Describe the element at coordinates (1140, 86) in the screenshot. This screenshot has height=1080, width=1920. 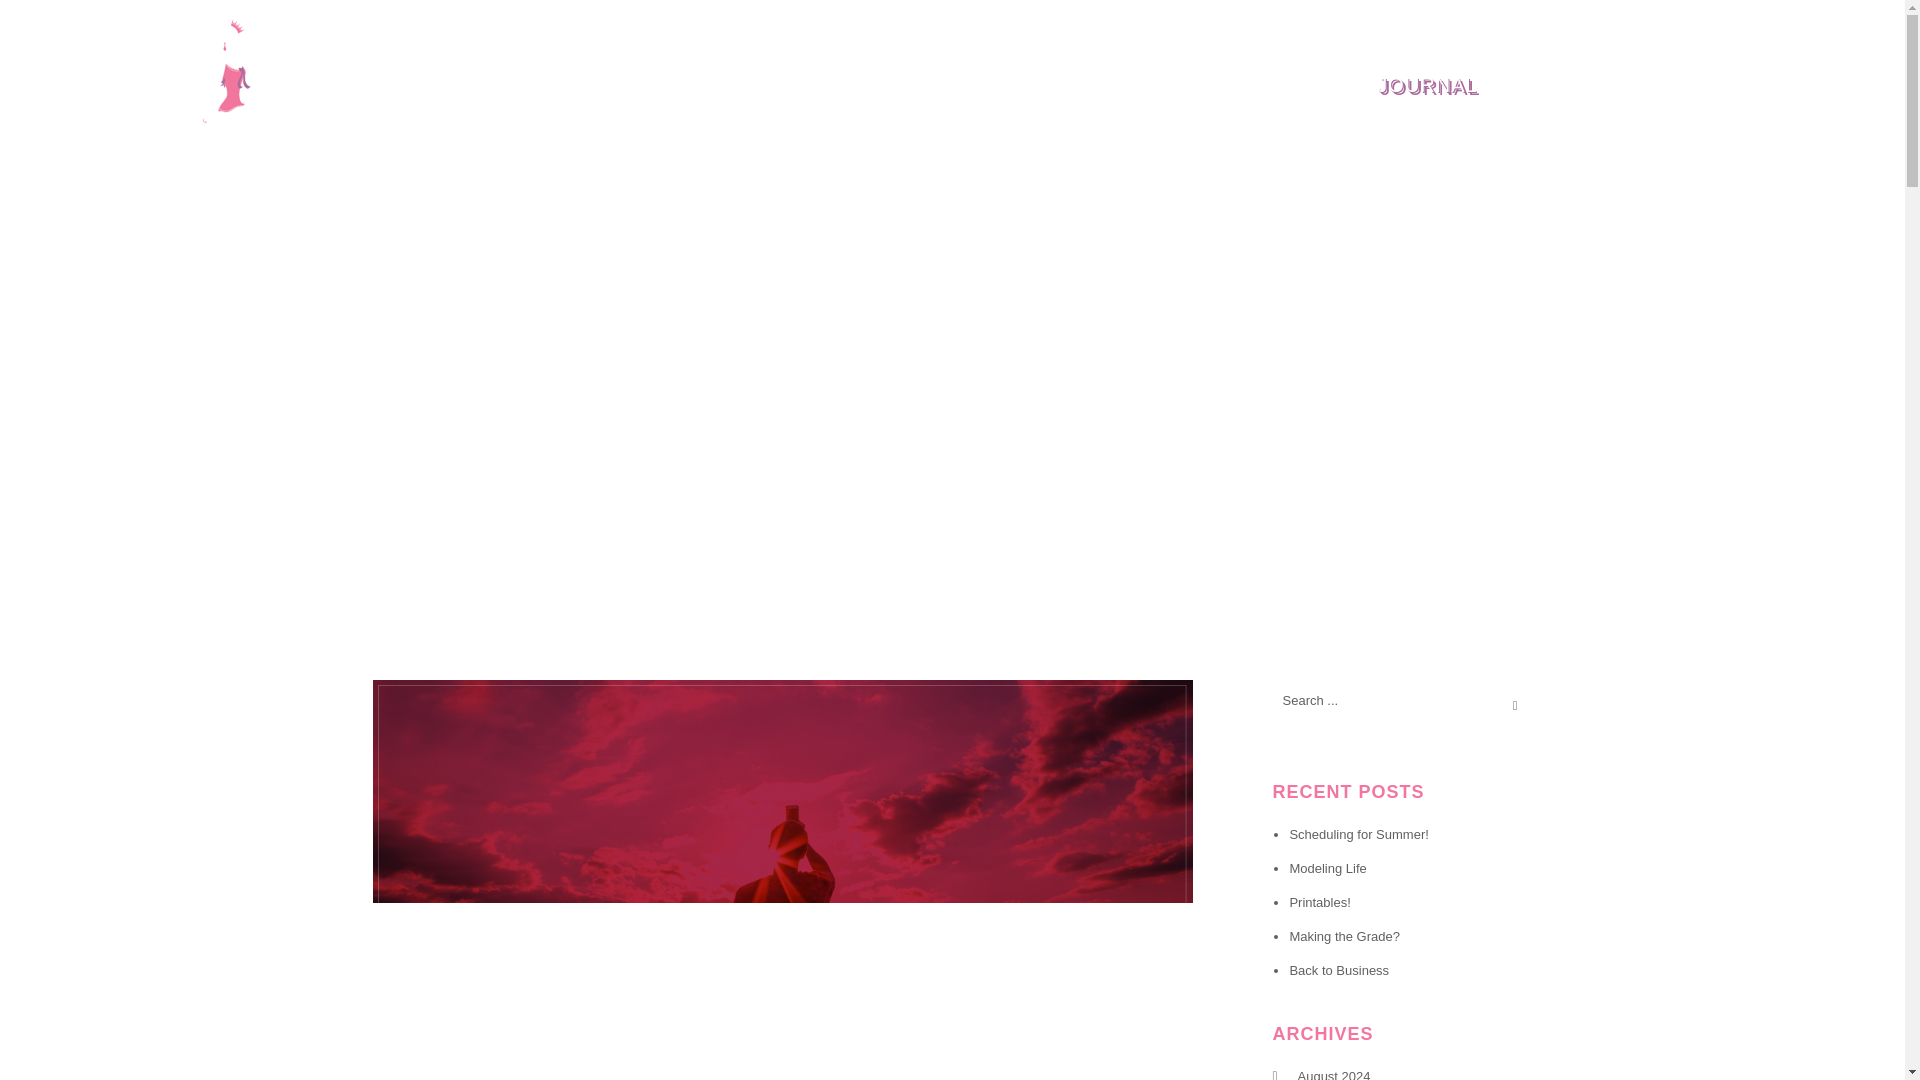
I see `Home` at that location.